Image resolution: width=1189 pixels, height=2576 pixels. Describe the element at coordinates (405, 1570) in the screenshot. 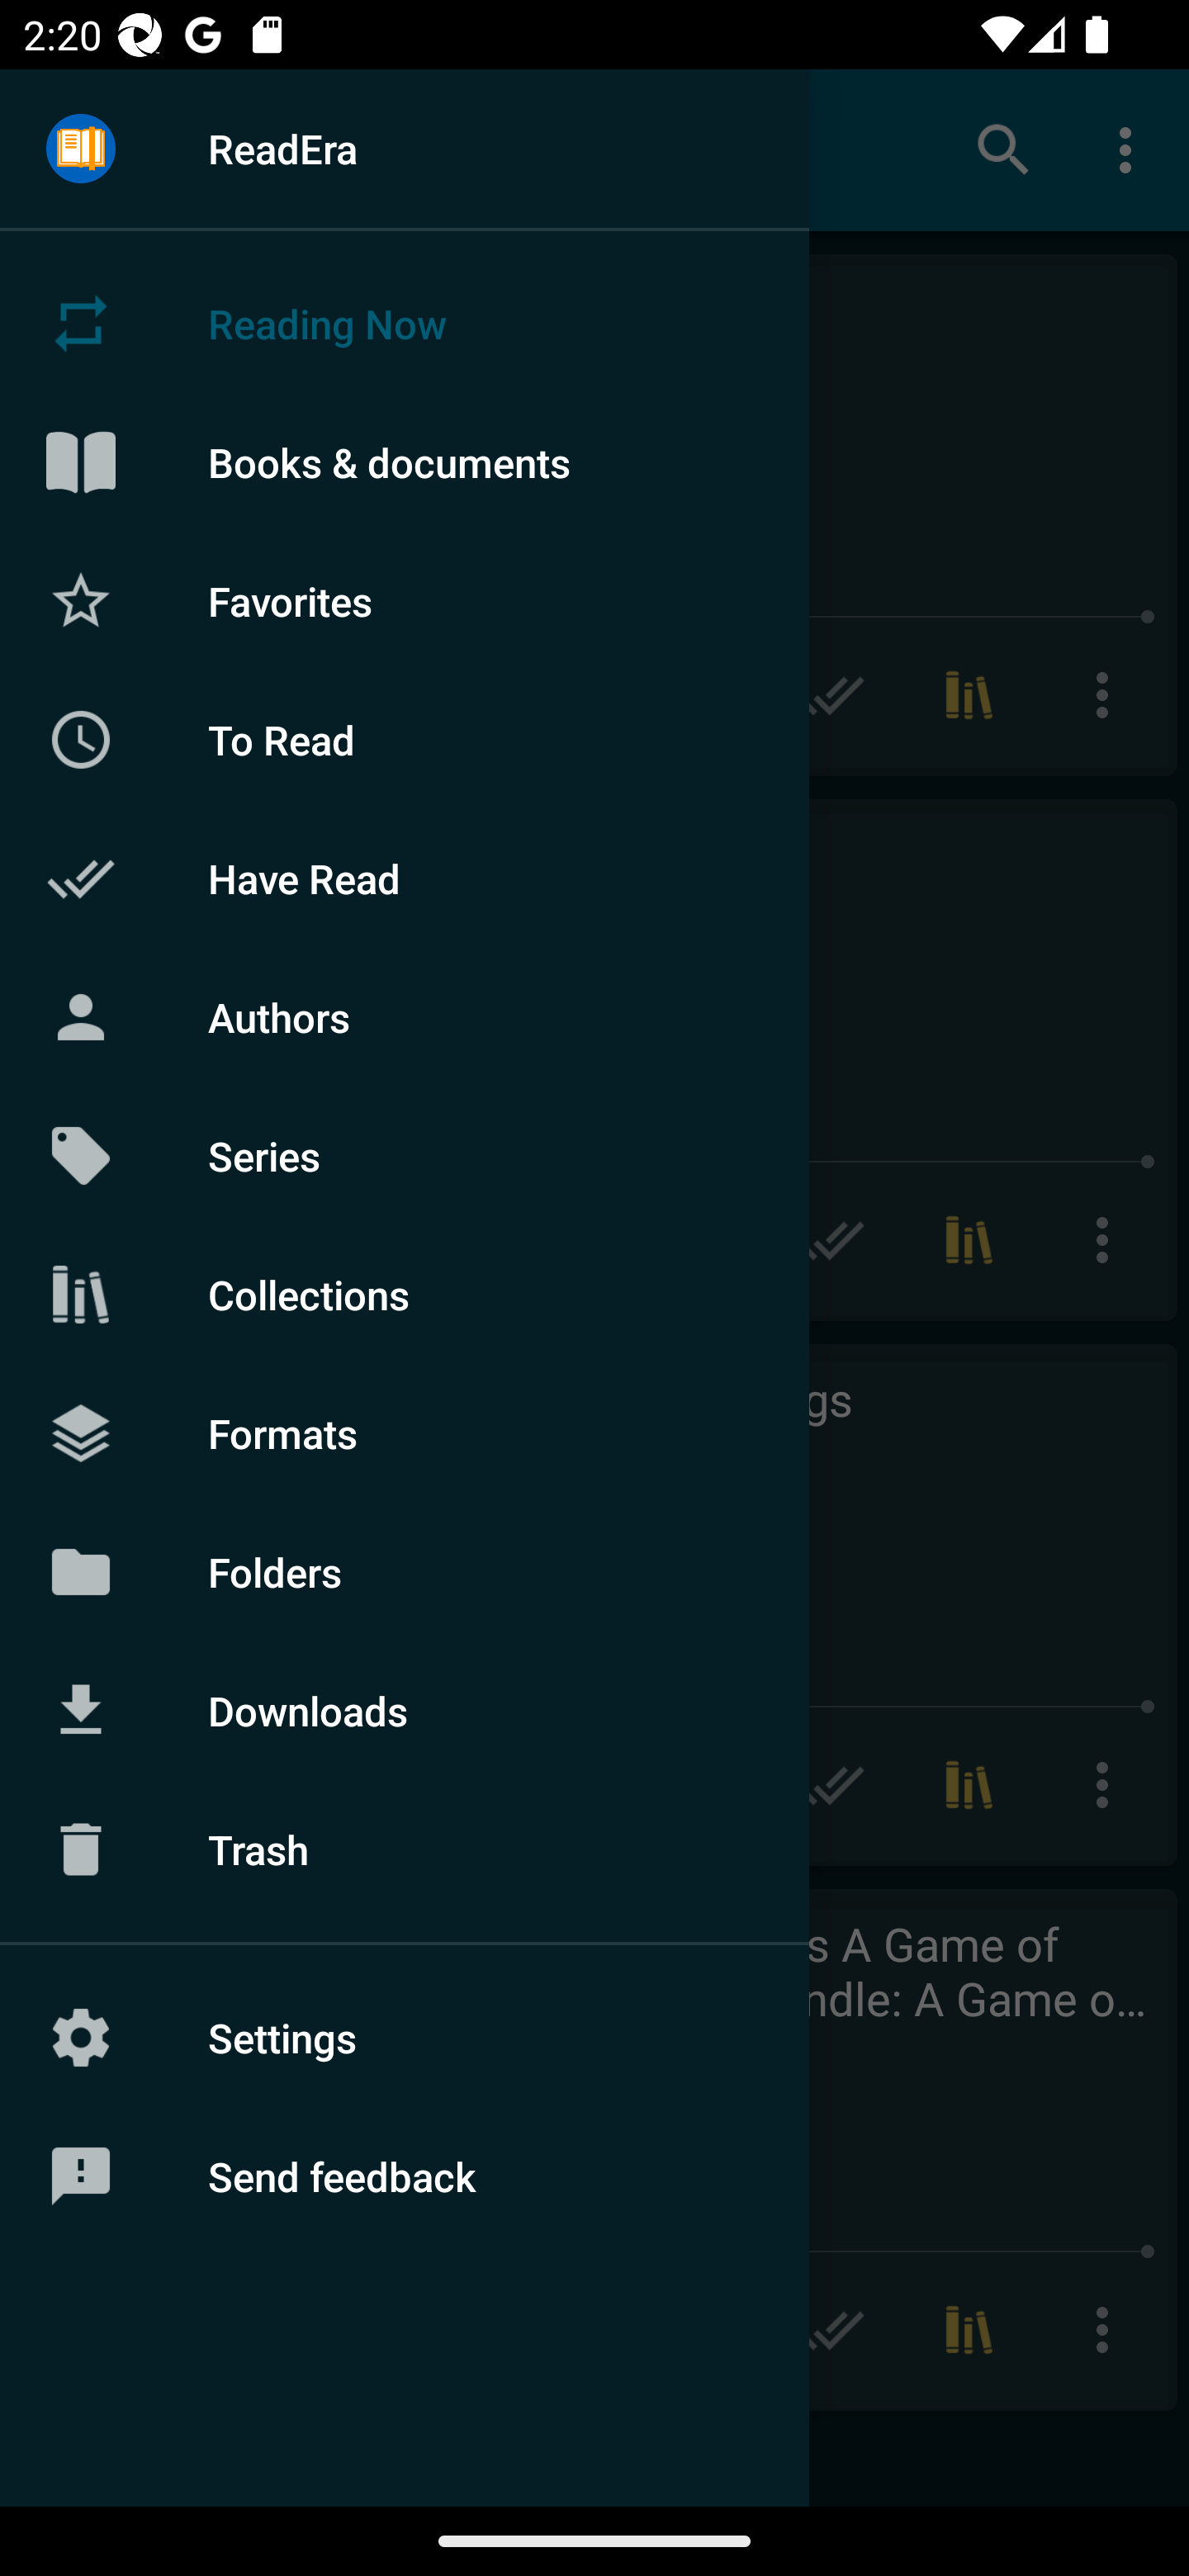

I see `Folders` at that location.